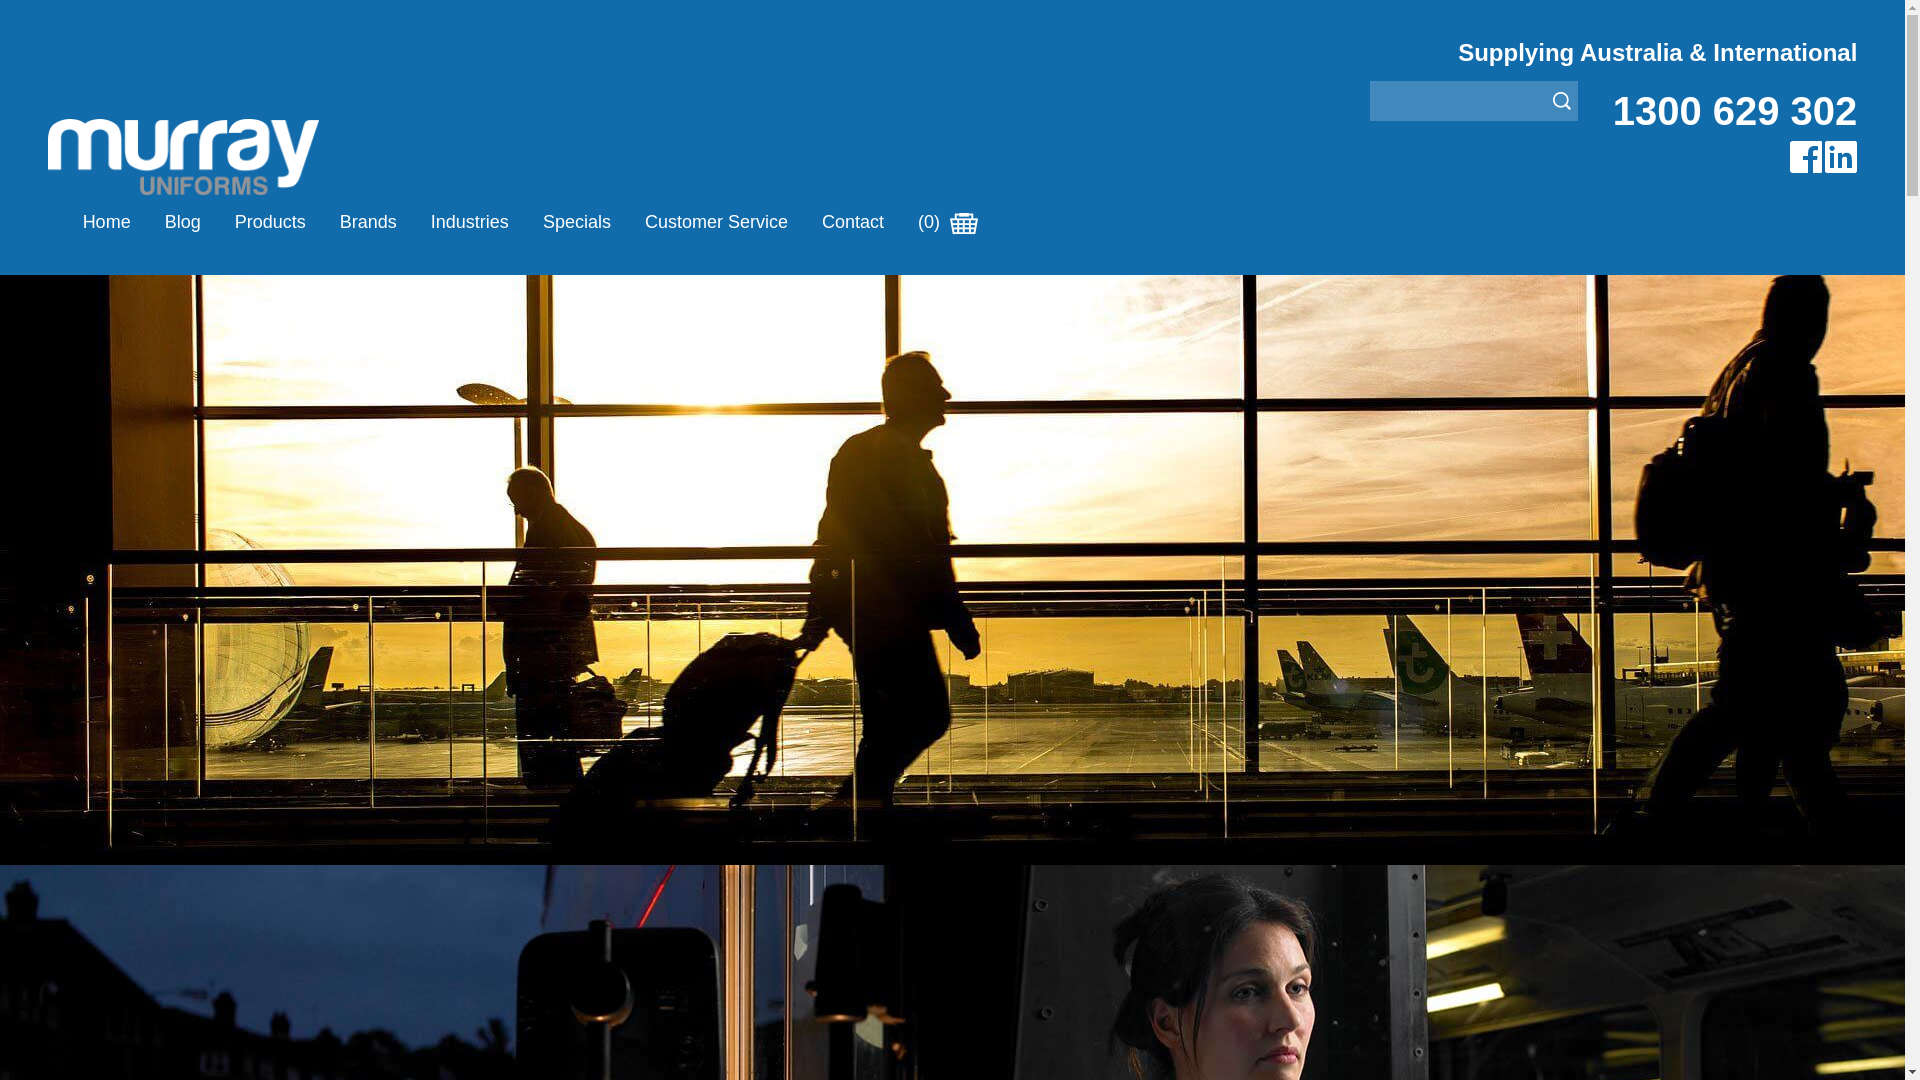 The width and height of the screenshot is (1920, 1080). I want to click on Cart, so click(964, 224).